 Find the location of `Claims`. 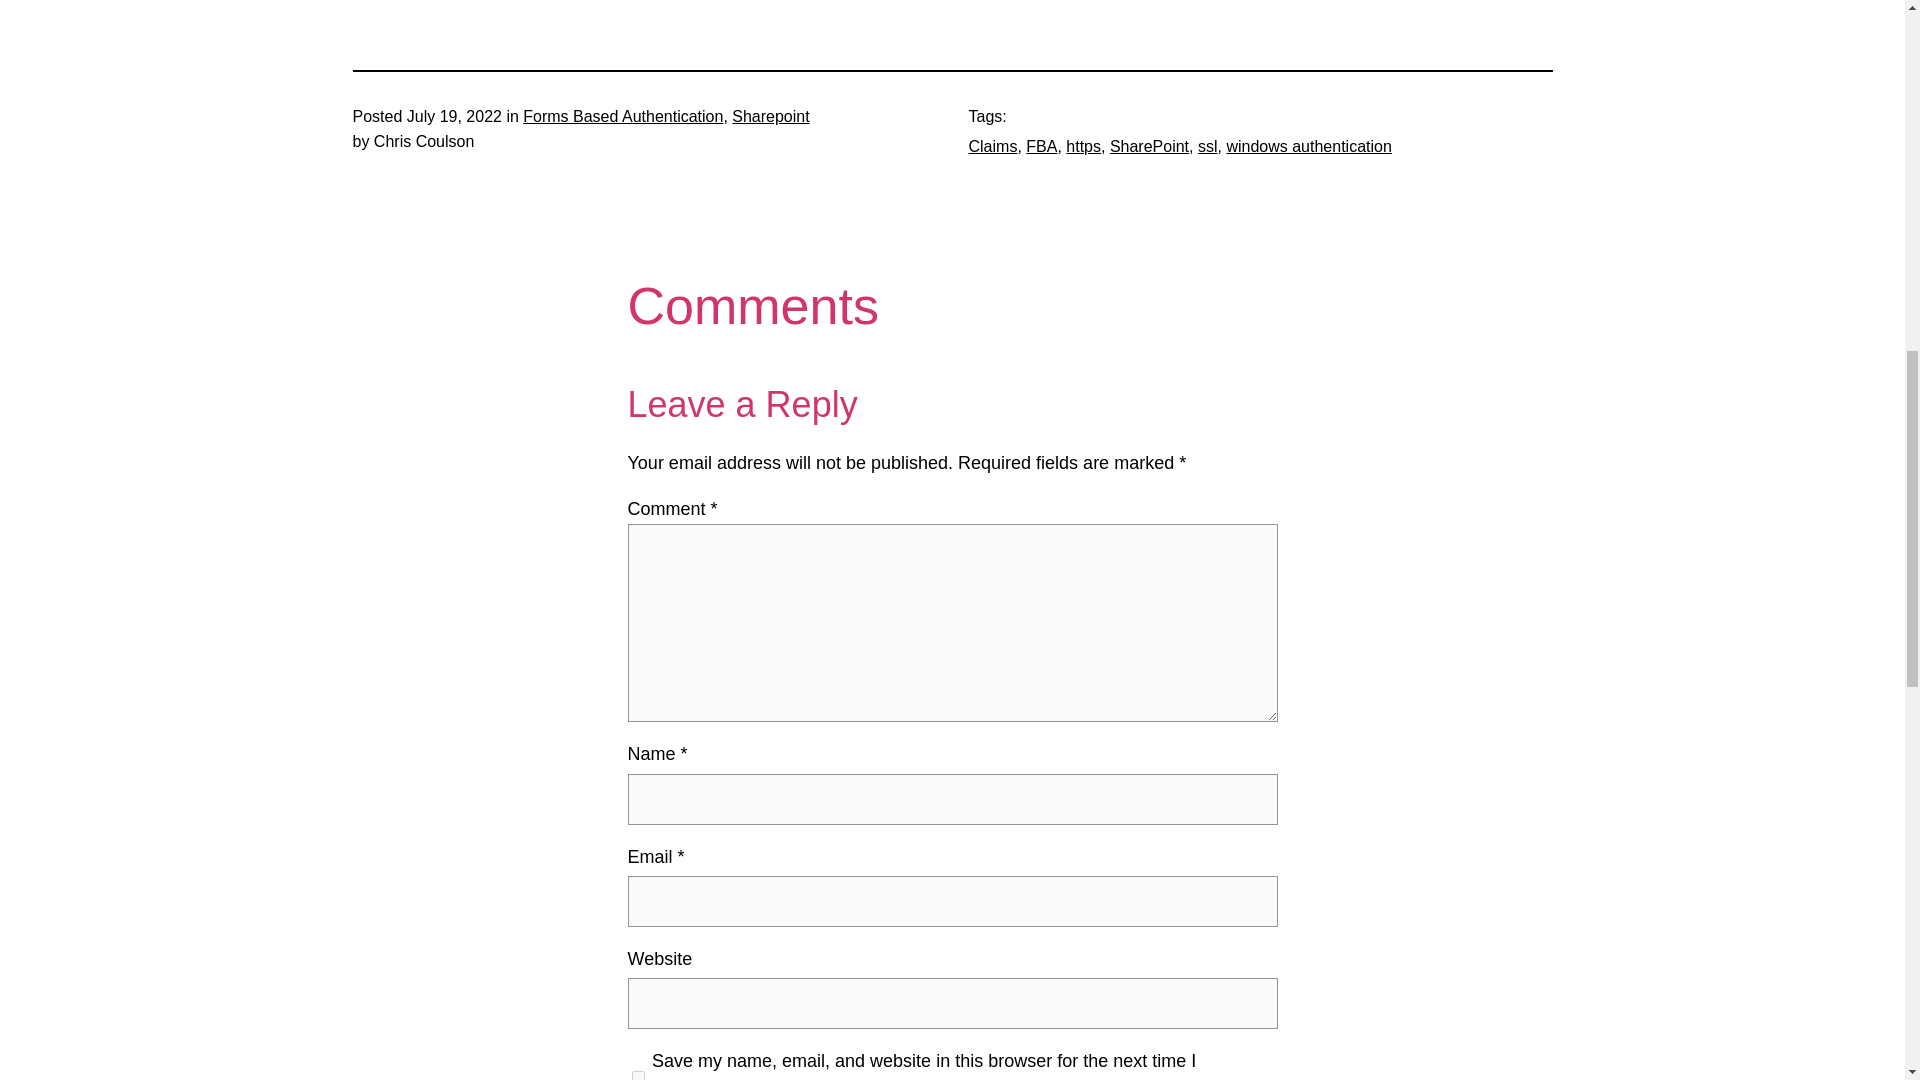

Claims is located at coordinates (992, 146).